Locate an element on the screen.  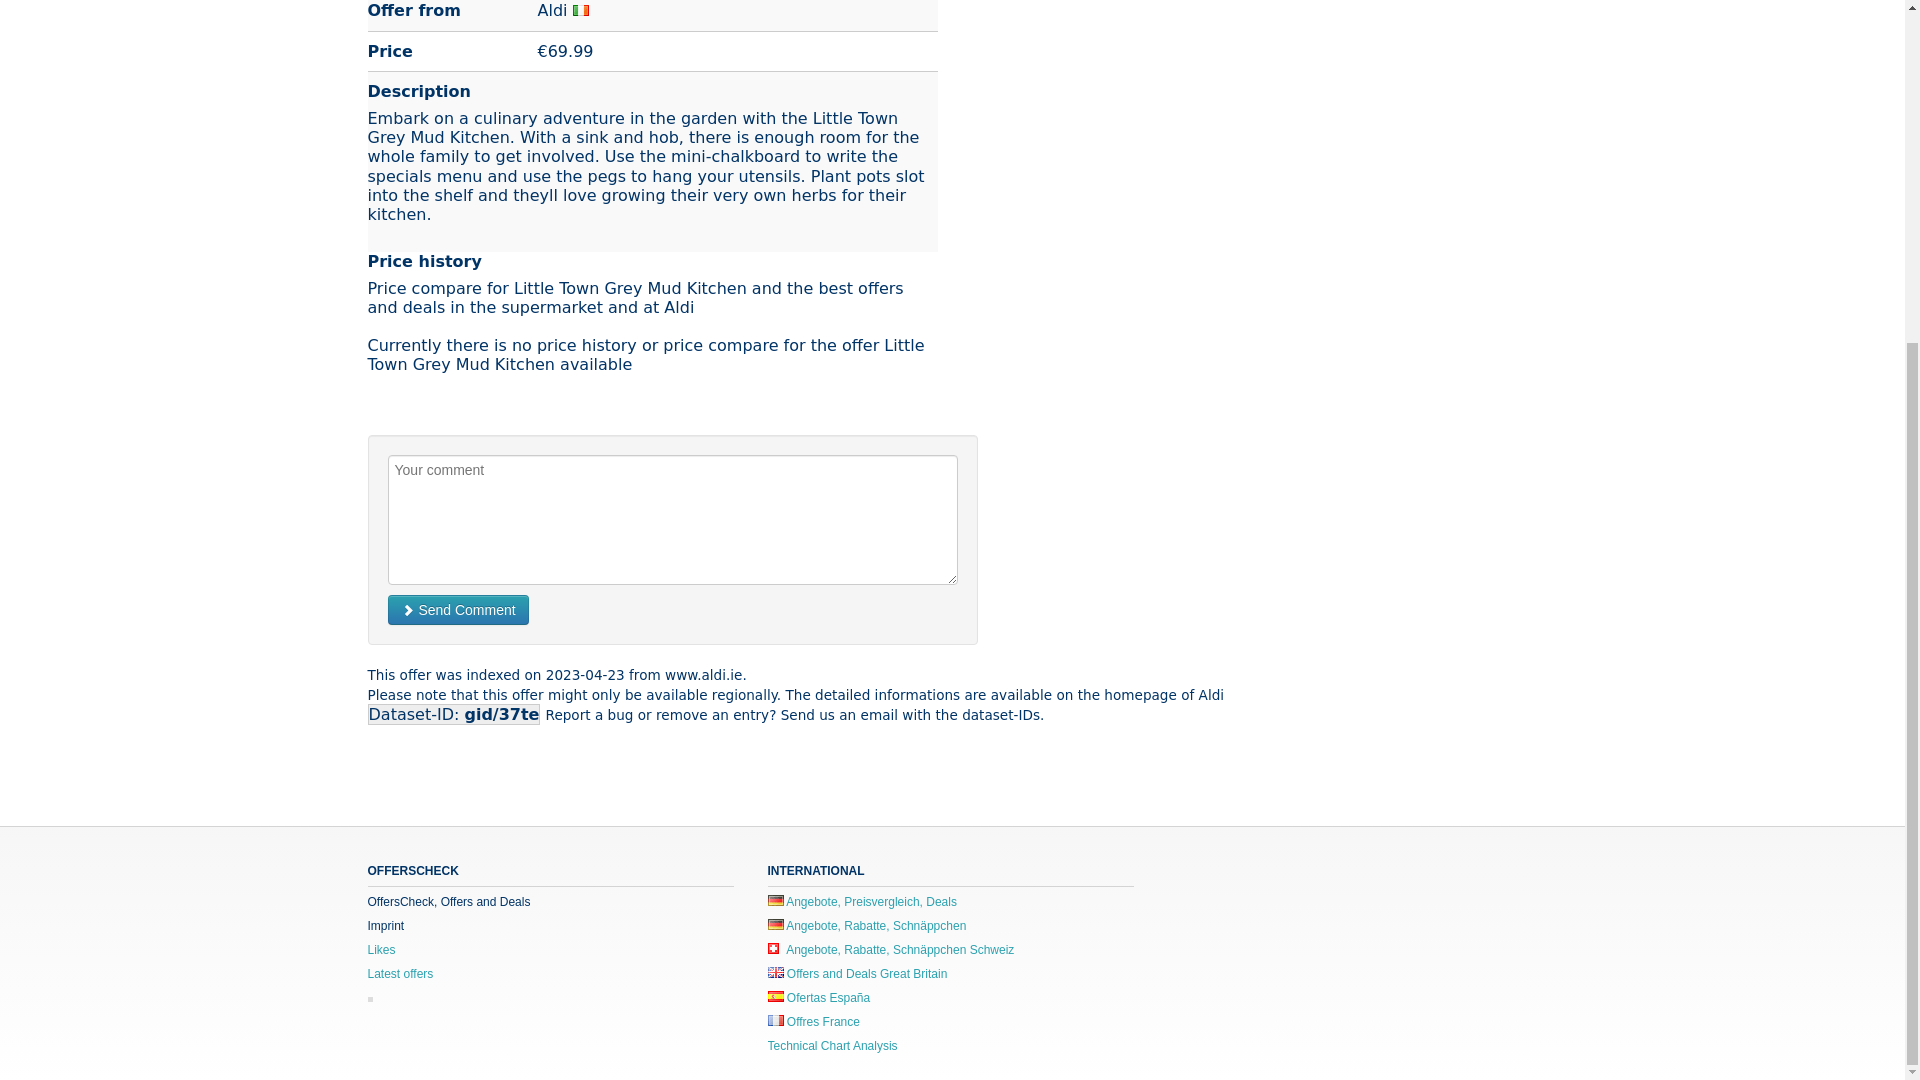
Angebote Deutschland is located at coordinates (862, 902).